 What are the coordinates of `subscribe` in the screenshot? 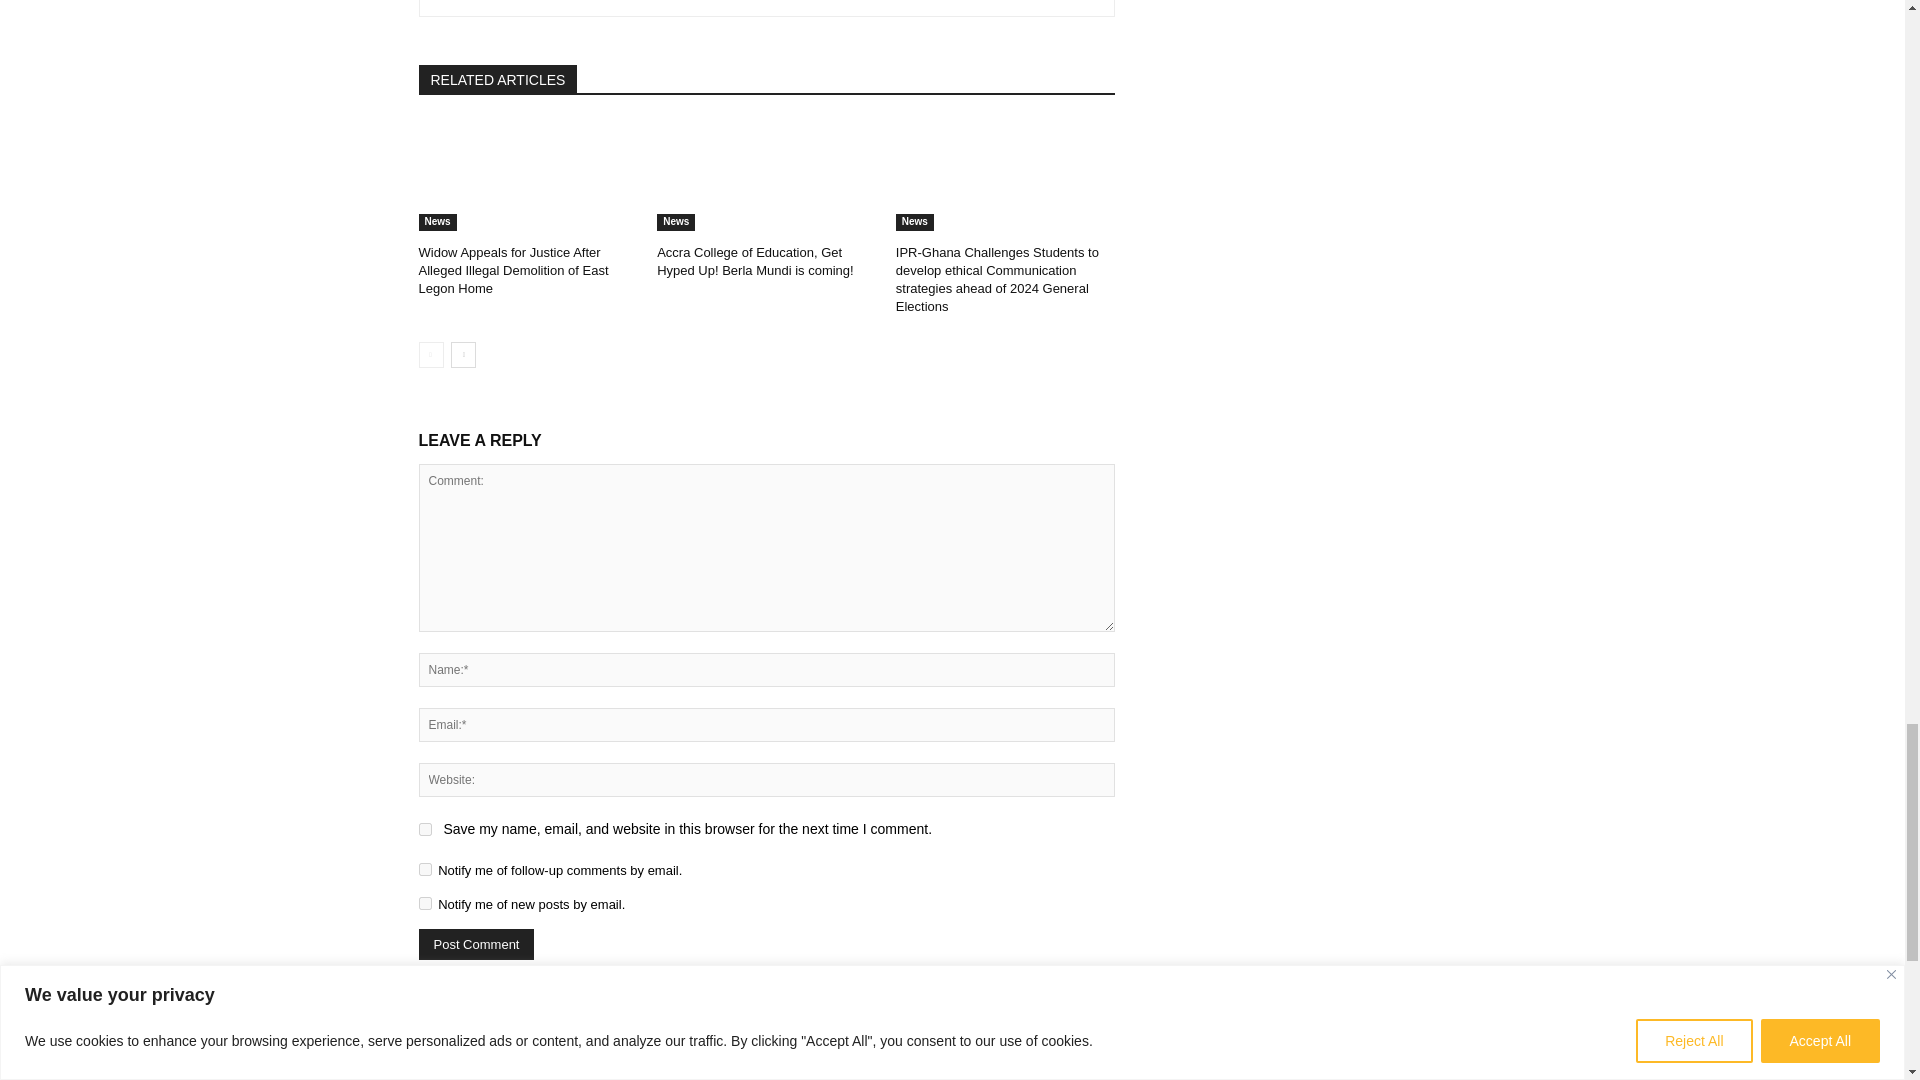 It's located at (424, 868).